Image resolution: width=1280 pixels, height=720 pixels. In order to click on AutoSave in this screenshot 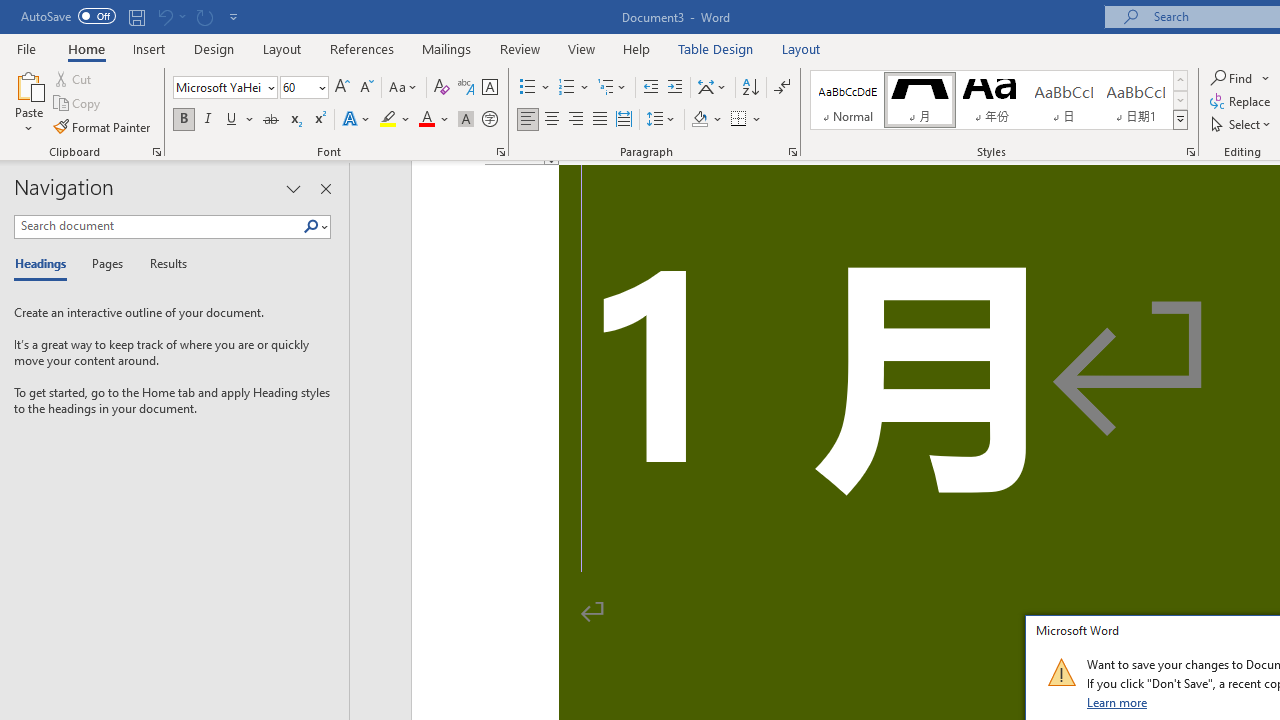, I will do `click(68, 16)`.